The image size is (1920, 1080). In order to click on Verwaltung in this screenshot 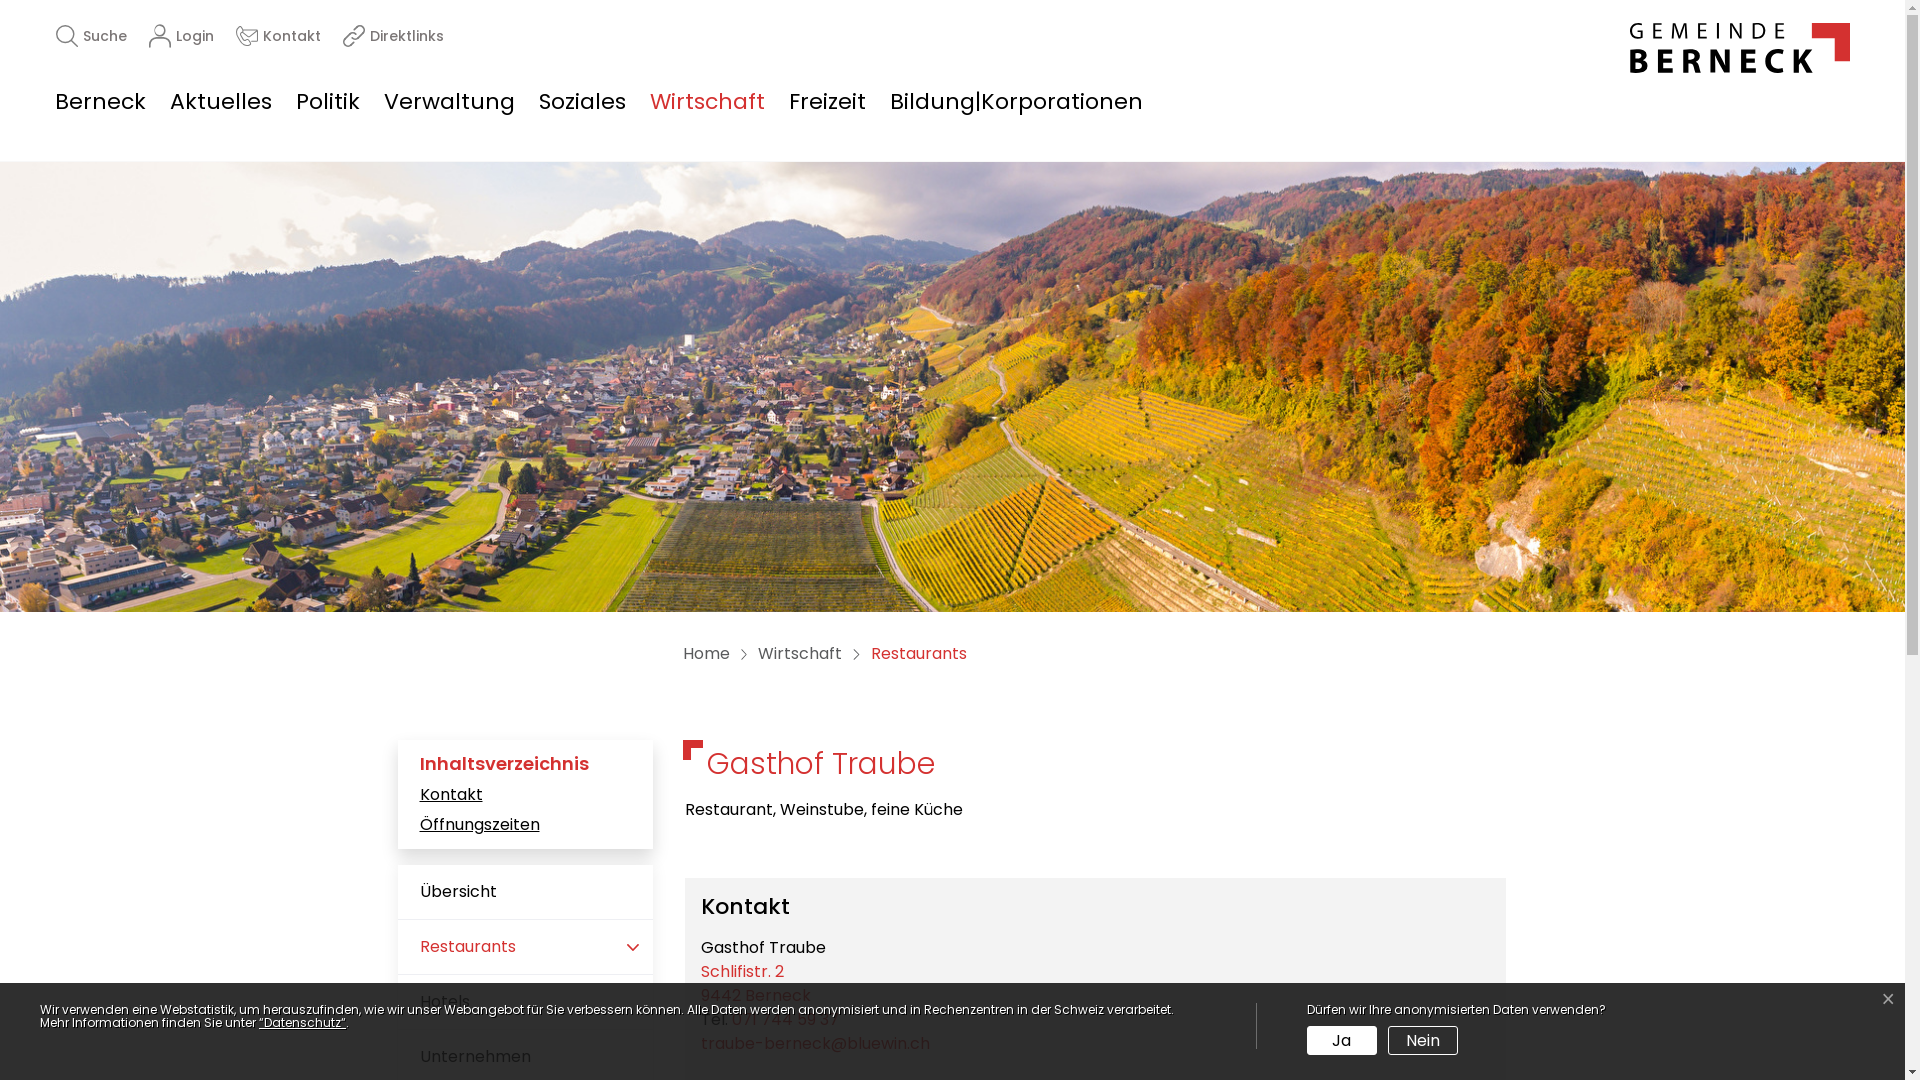, I will do `click(450, 102)`.